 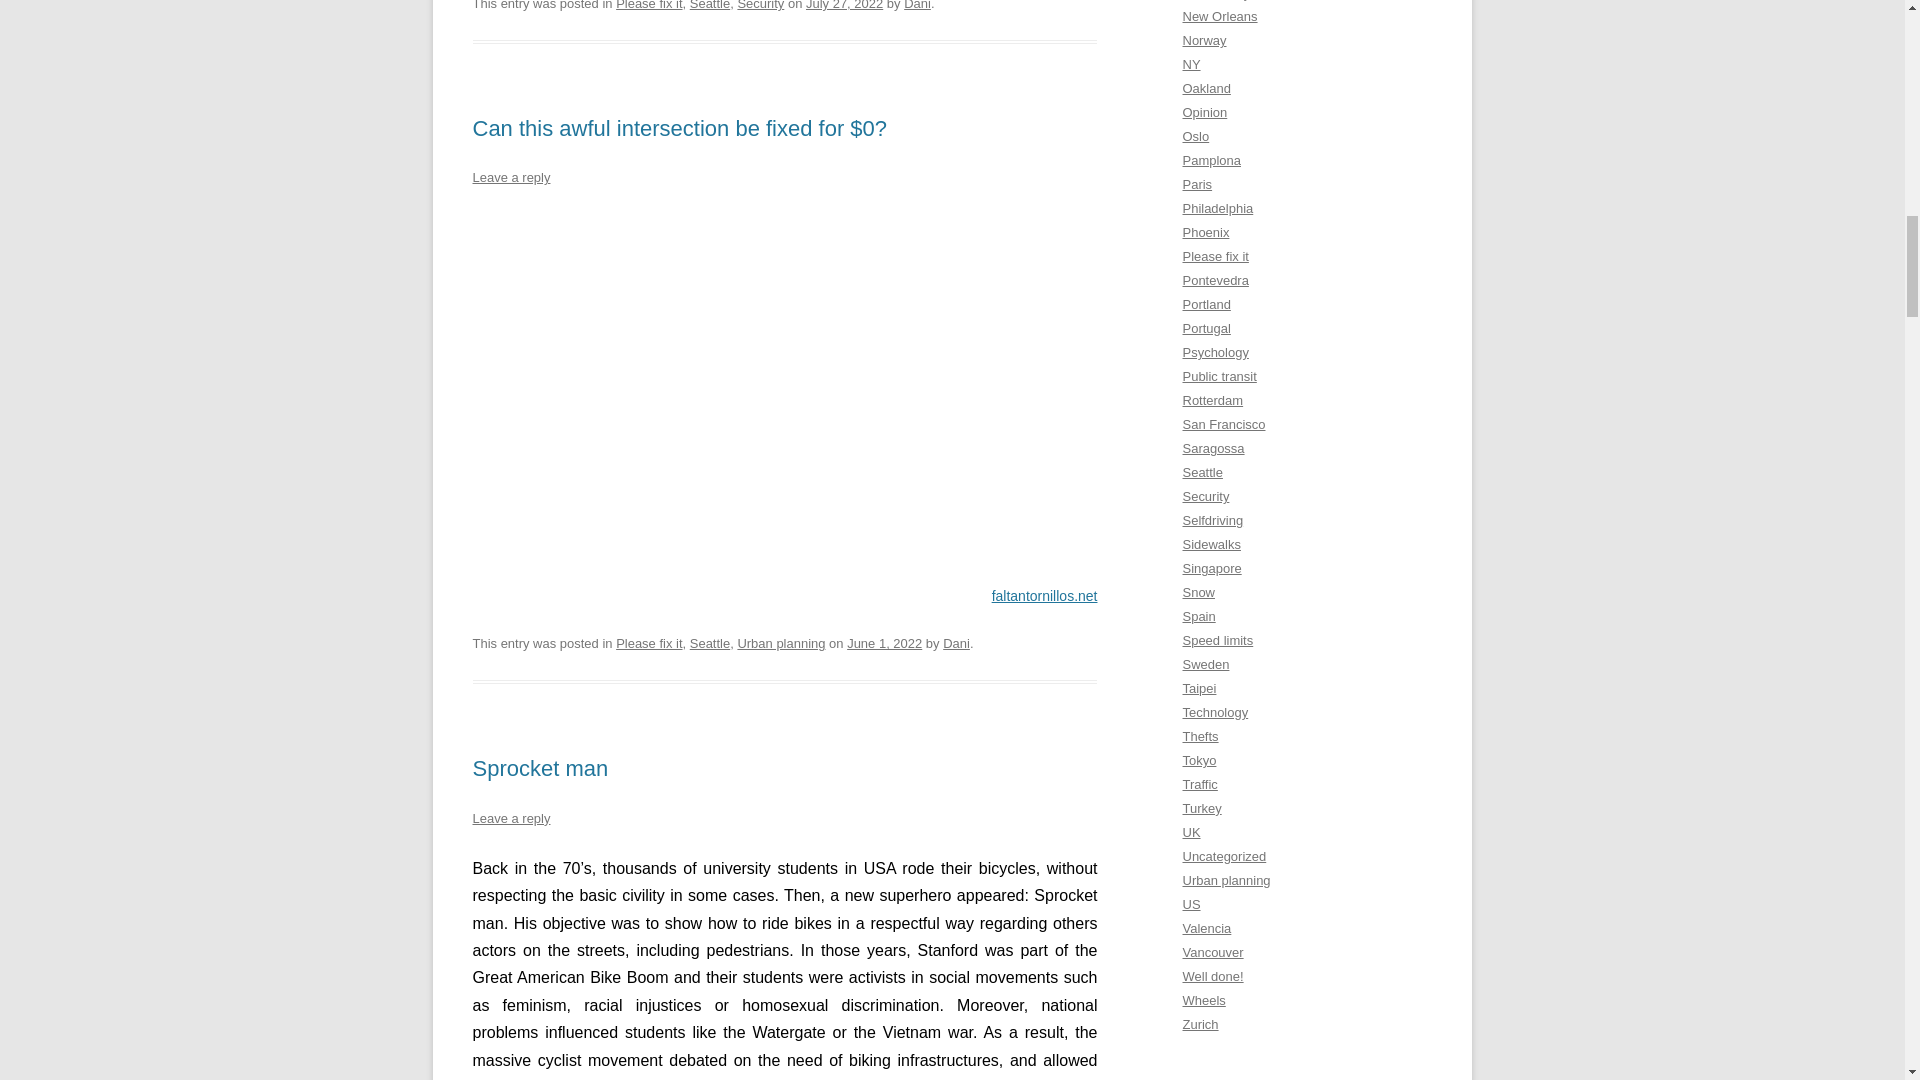 I want to click on Leave a reply, so click(x=510, y=818).